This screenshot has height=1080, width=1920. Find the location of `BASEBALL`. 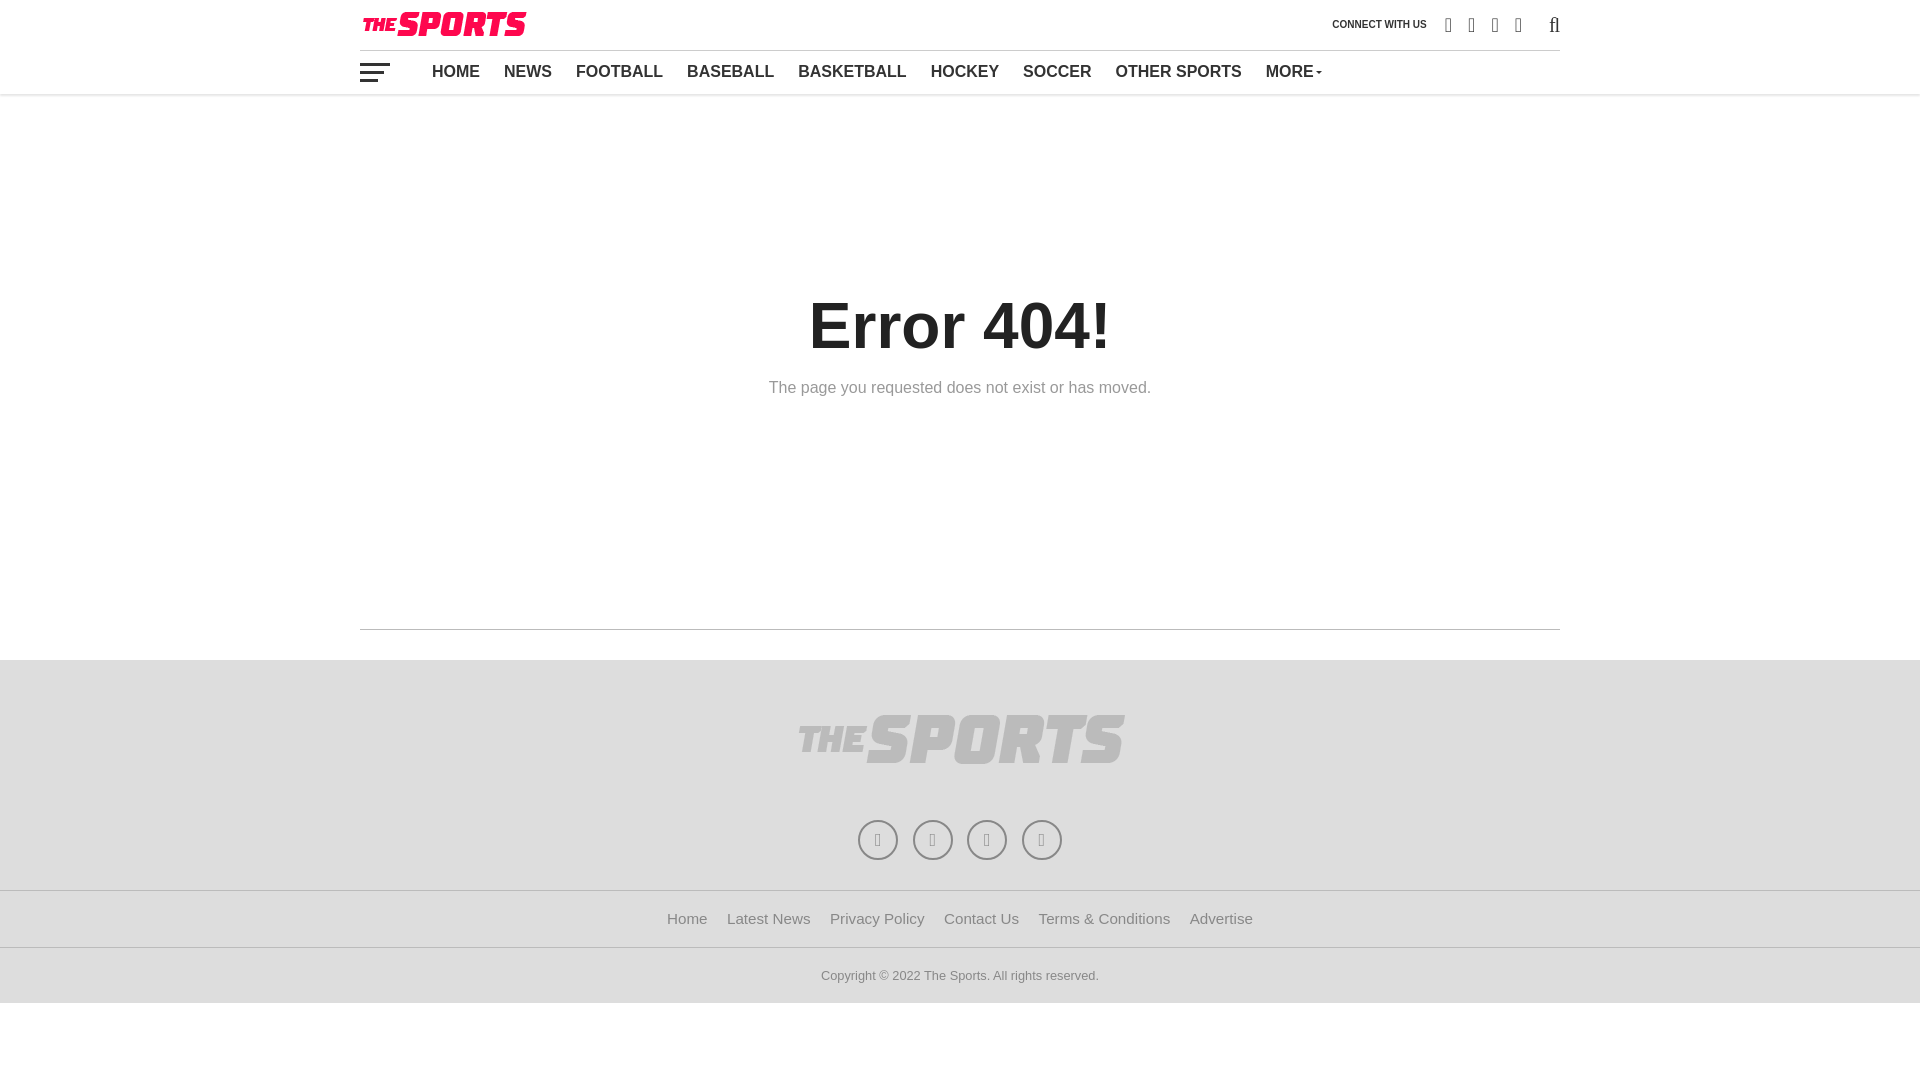

BASEBALL is located at coordinates (730, 71).